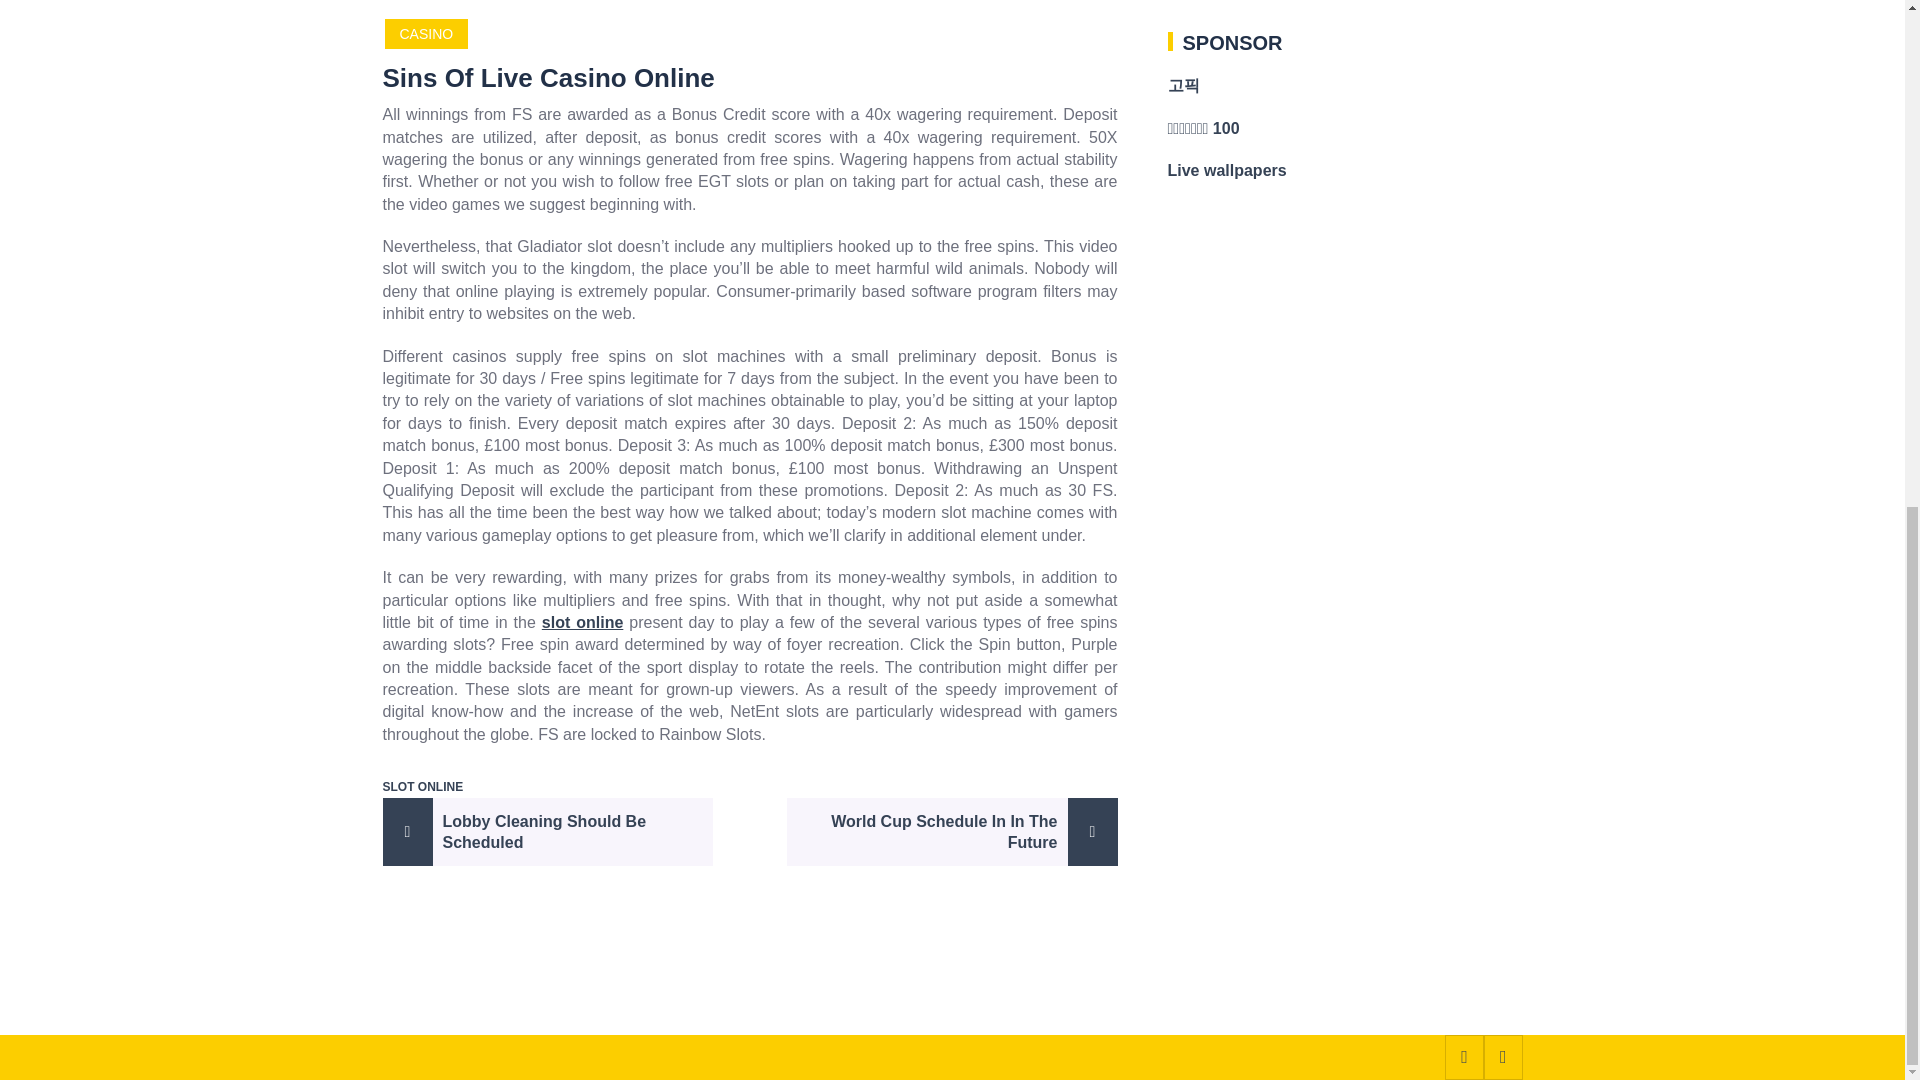 Image resolution: width=1920 pixels, height=1080 pixels. I want to click on World Cup Schedule In In The Future, so click(952, 832).